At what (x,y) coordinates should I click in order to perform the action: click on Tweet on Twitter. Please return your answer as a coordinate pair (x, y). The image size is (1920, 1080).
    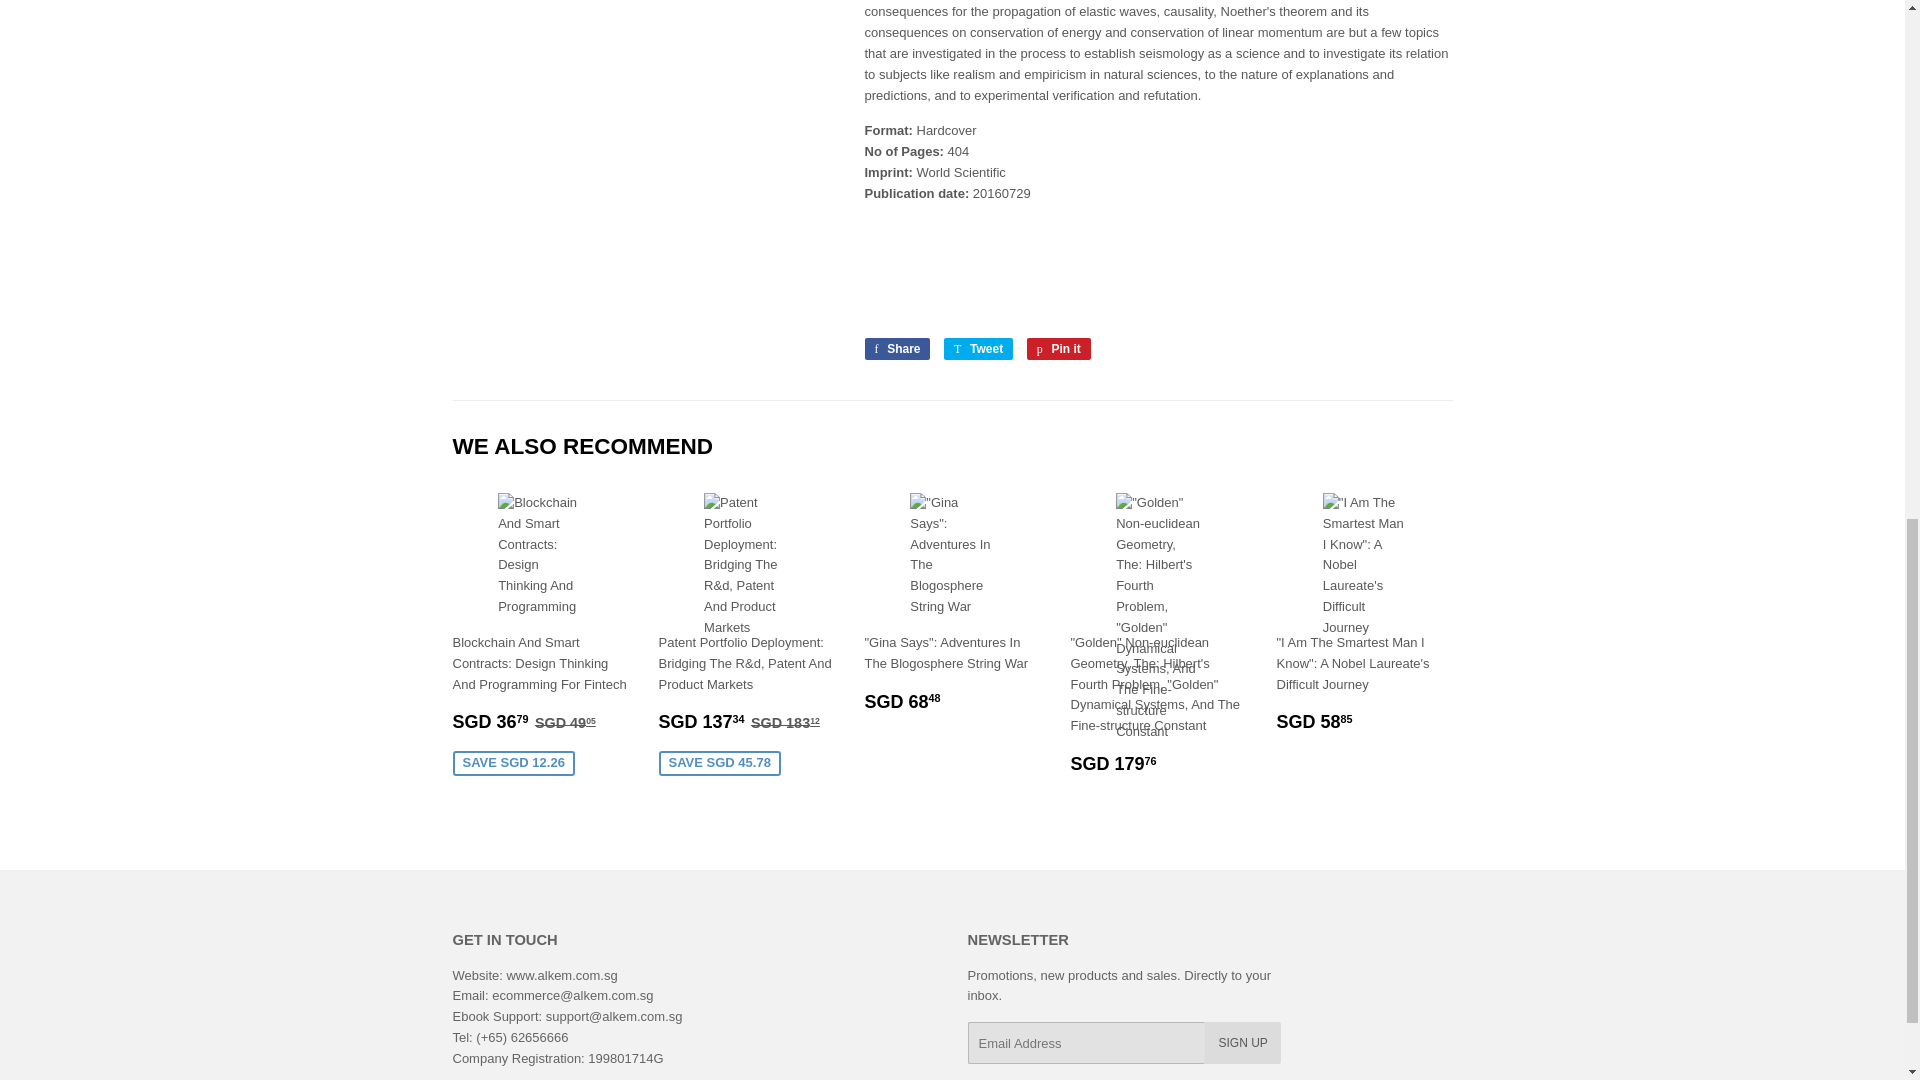
    Looking at the image, I should click on (978, 348).